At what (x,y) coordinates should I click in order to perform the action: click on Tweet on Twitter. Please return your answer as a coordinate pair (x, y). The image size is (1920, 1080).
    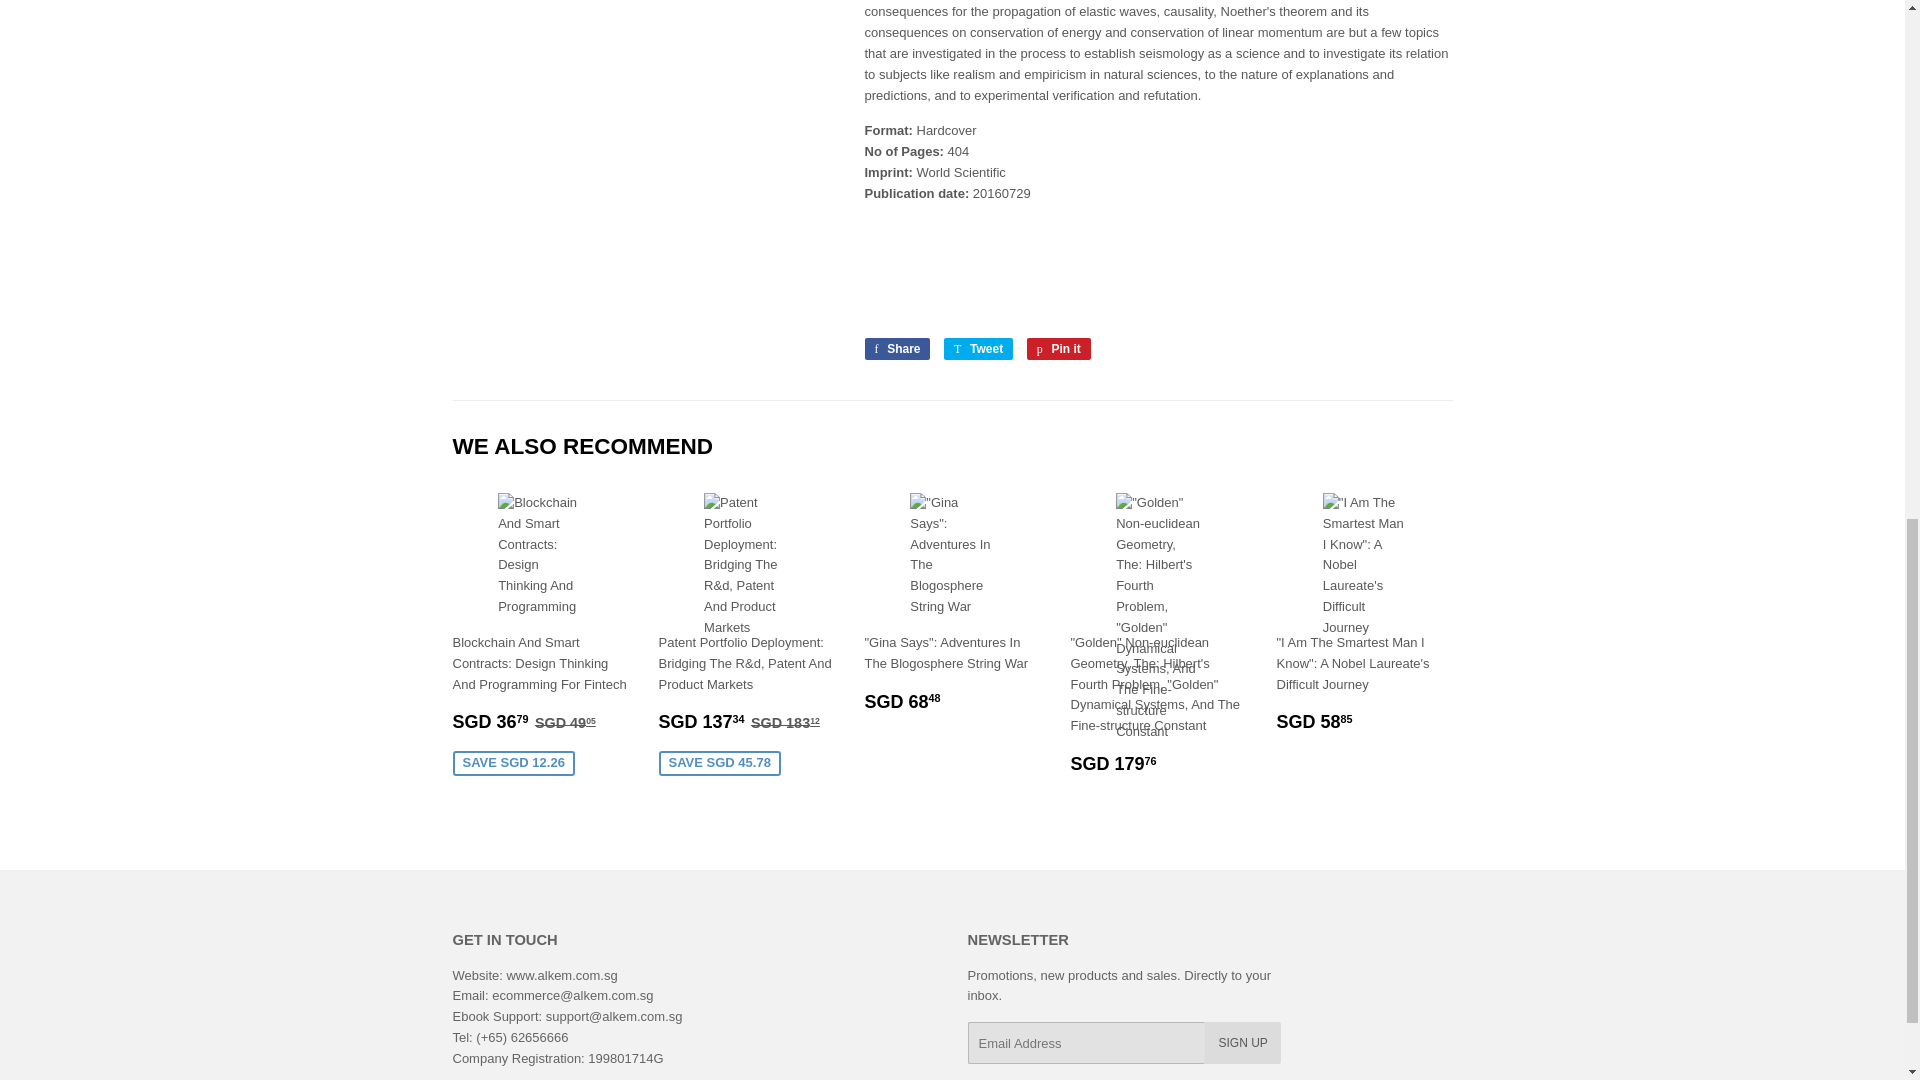
    Looking at the image, I should click on (978, 348).